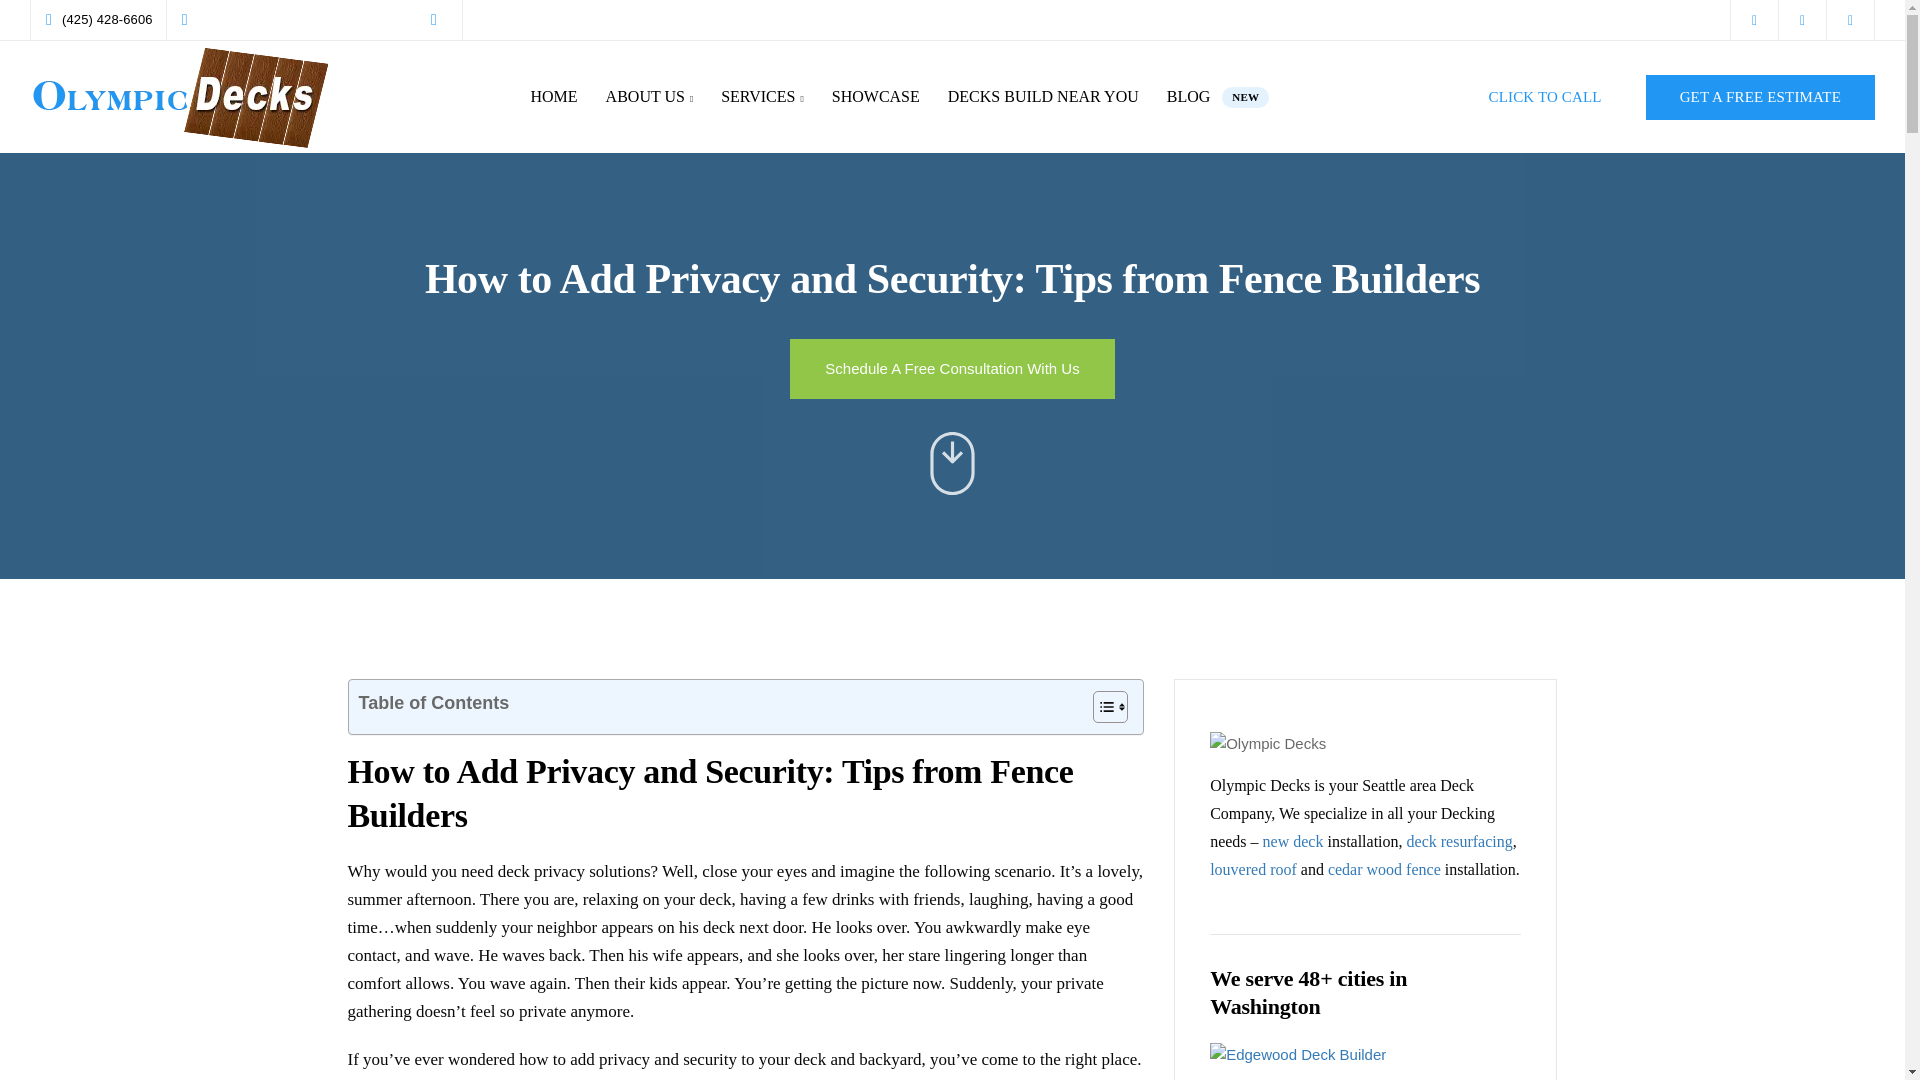  I want to click on article down, so click(952, 462).